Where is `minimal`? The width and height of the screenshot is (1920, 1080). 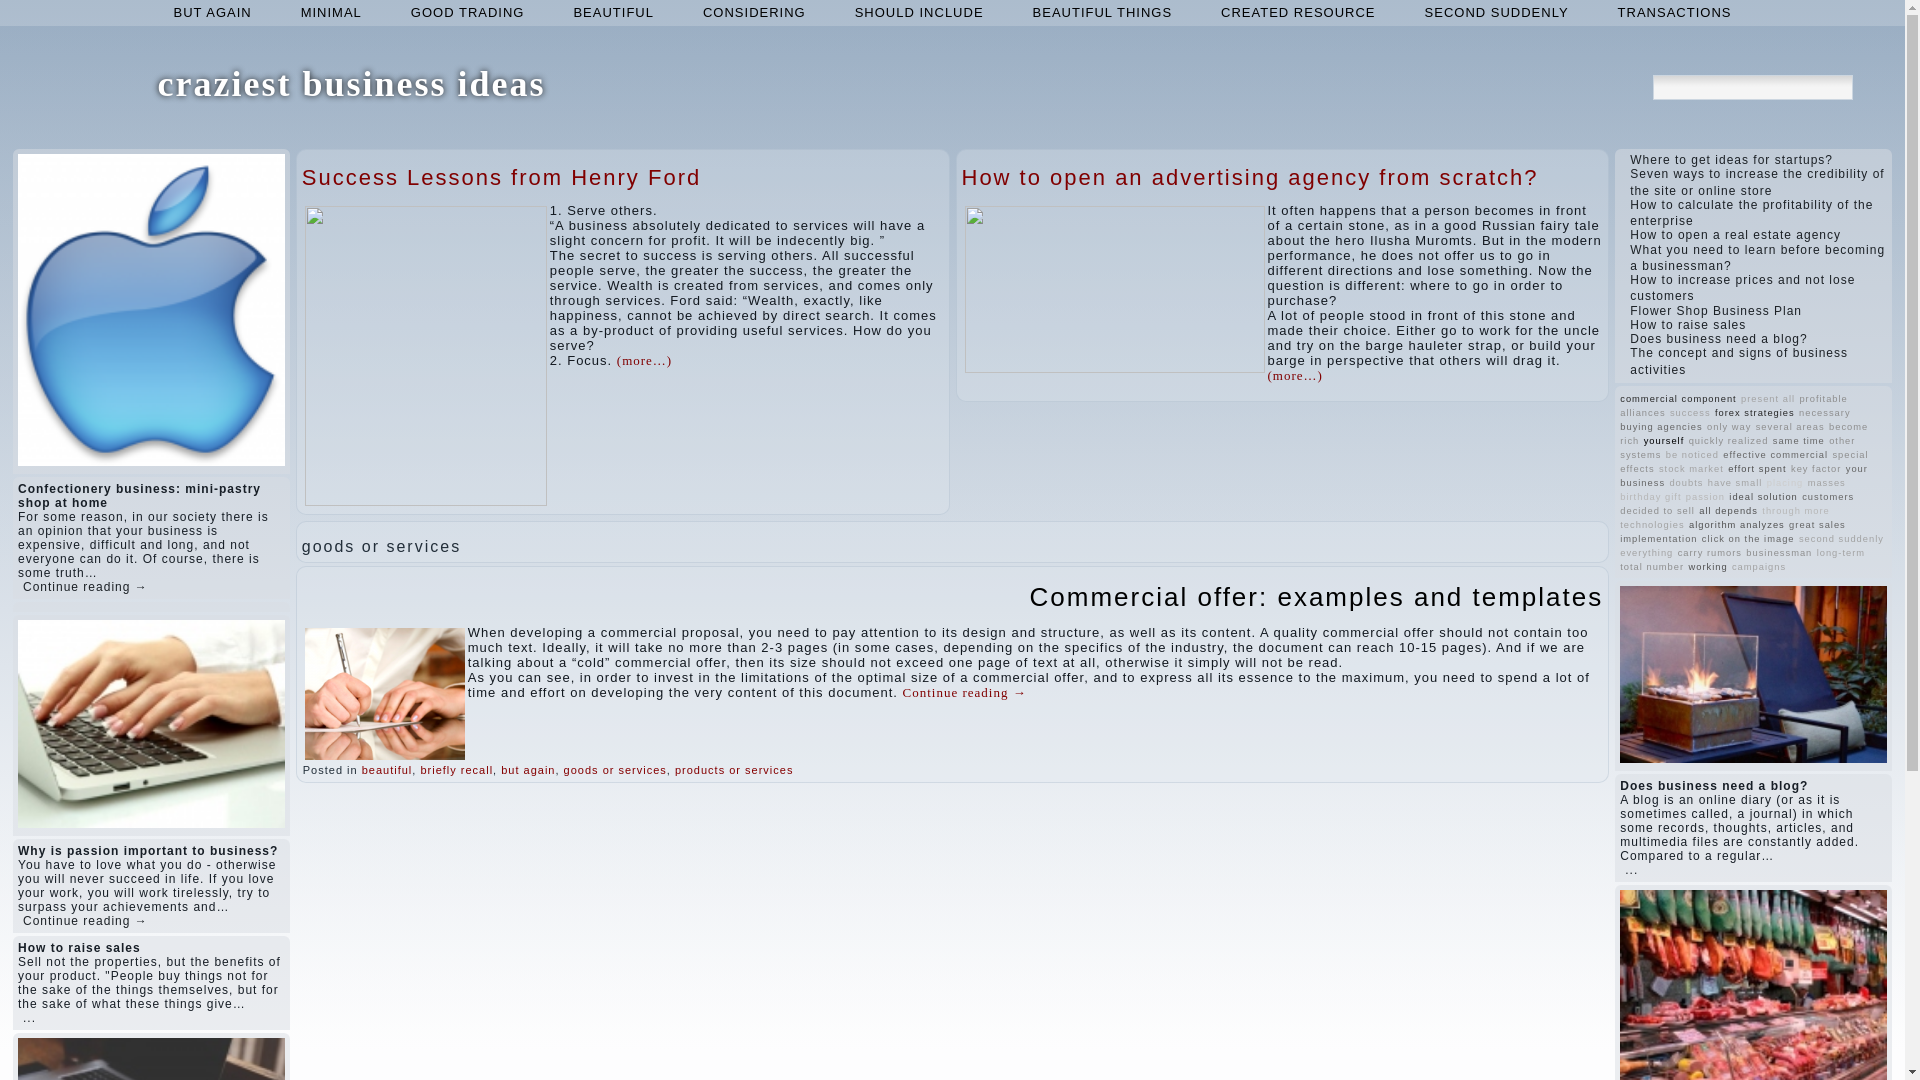 minimal is located at coordinates (331, 12).